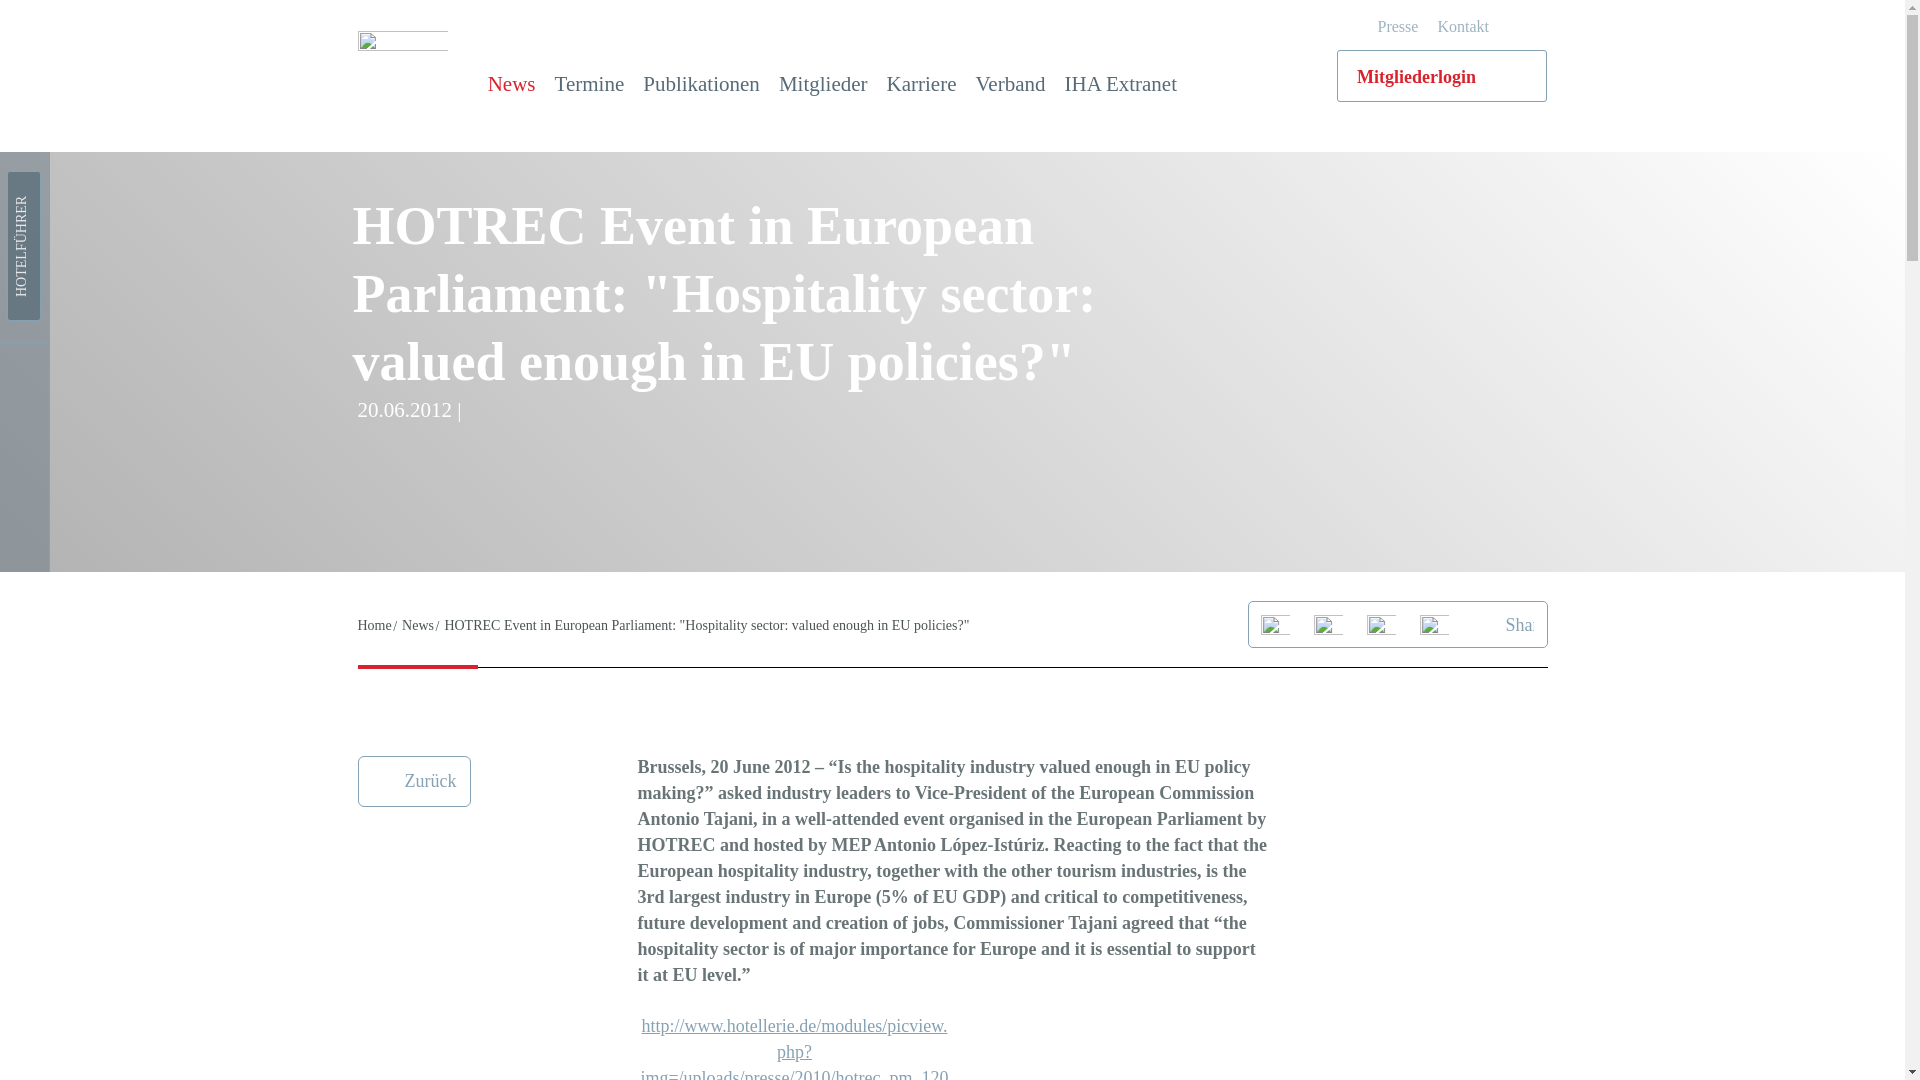  Describe the element at coordinates (1462, 26) in the screenshot. I see `Kontakt` at that location.